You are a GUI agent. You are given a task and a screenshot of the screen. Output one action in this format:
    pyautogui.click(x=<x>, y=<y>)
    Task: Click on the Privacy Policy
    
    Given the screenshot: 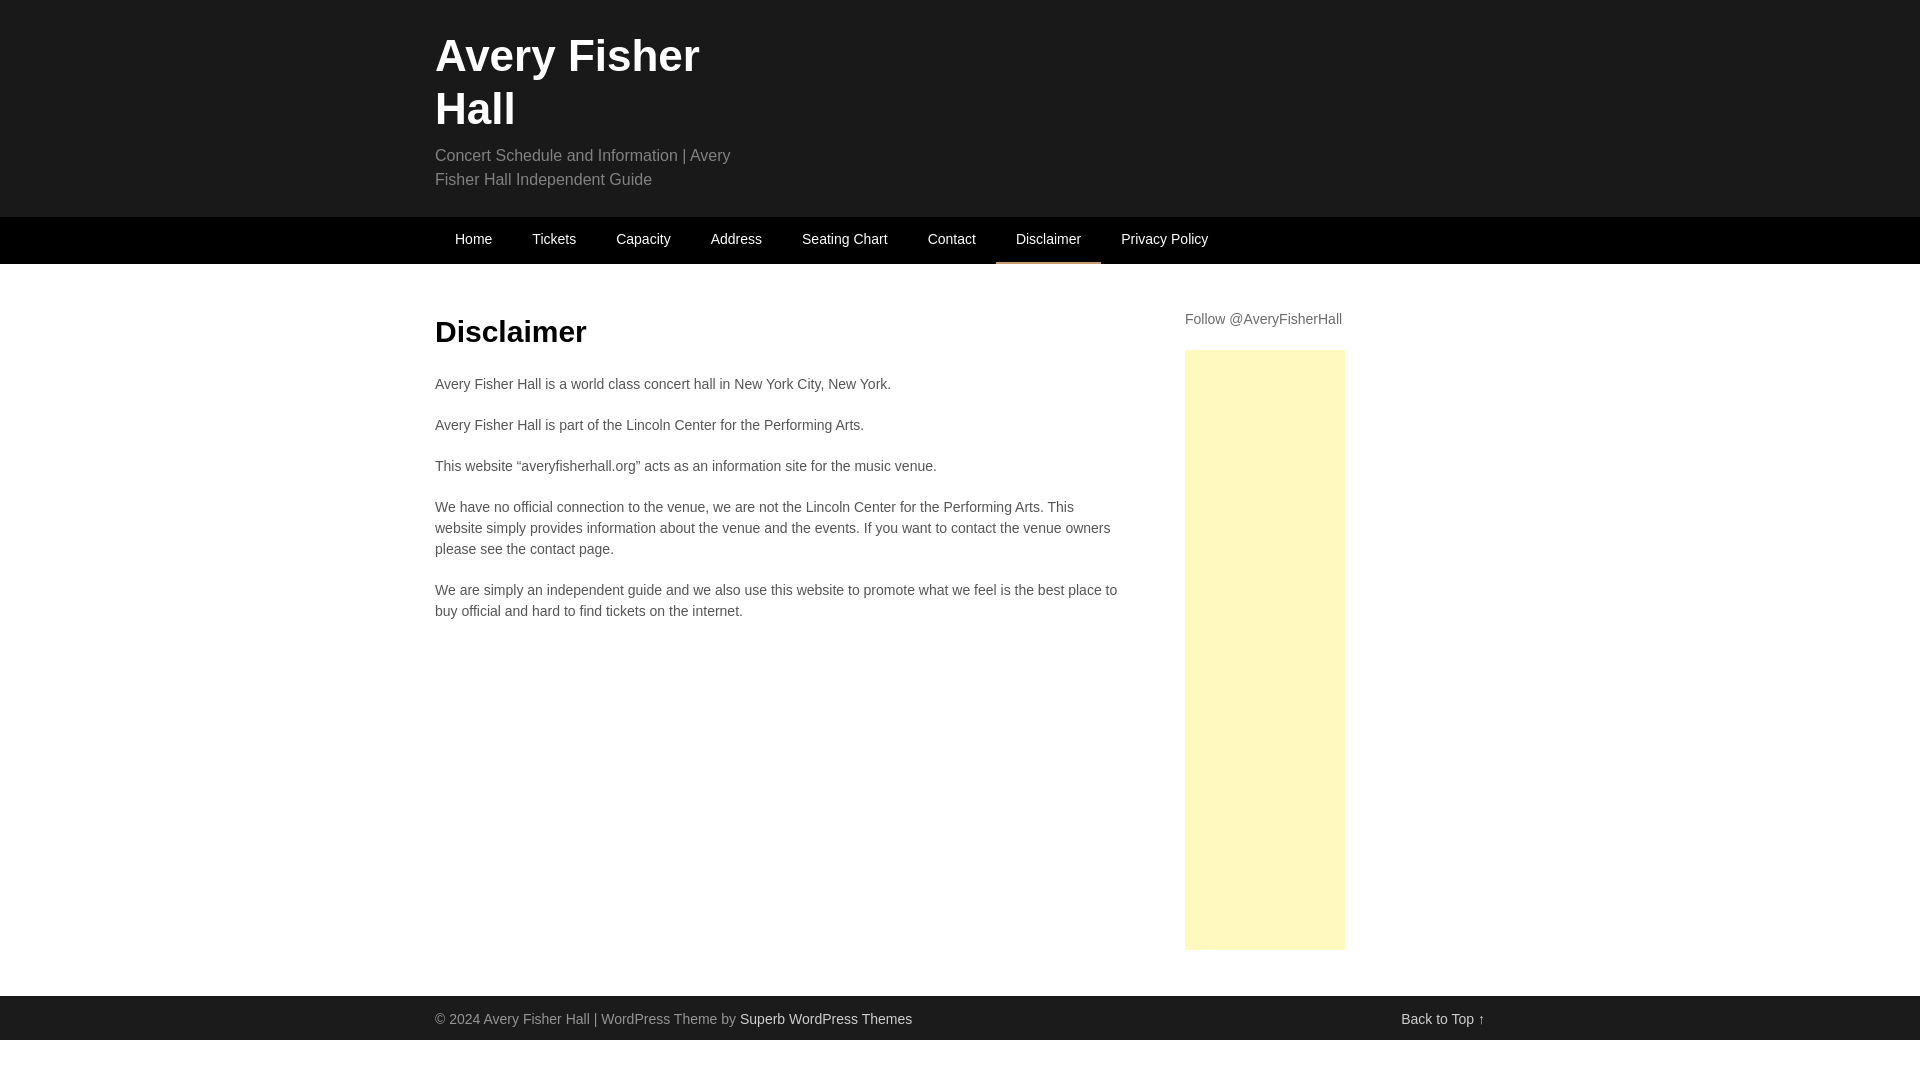 What is the action you would take?
    pyautogui.click(x=1164, y=240)
    